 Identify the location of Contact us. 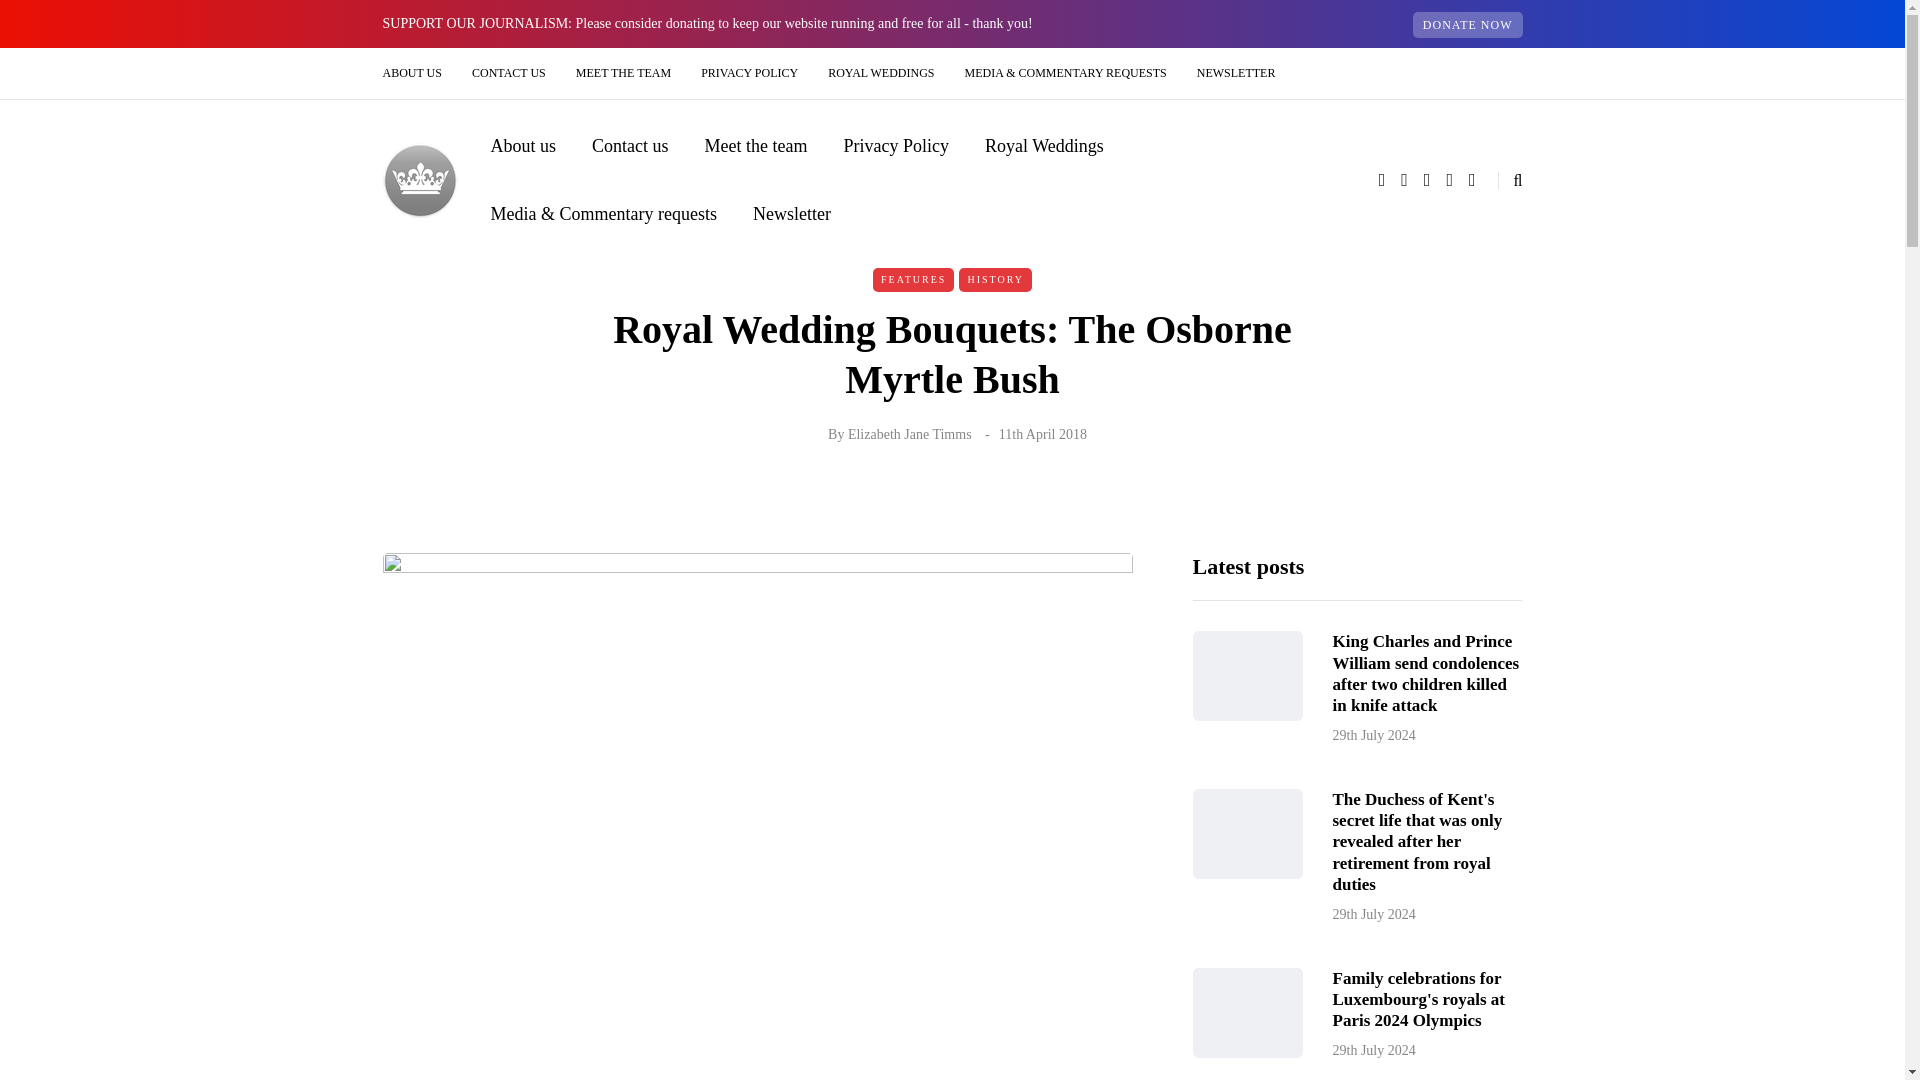
(630, 145).